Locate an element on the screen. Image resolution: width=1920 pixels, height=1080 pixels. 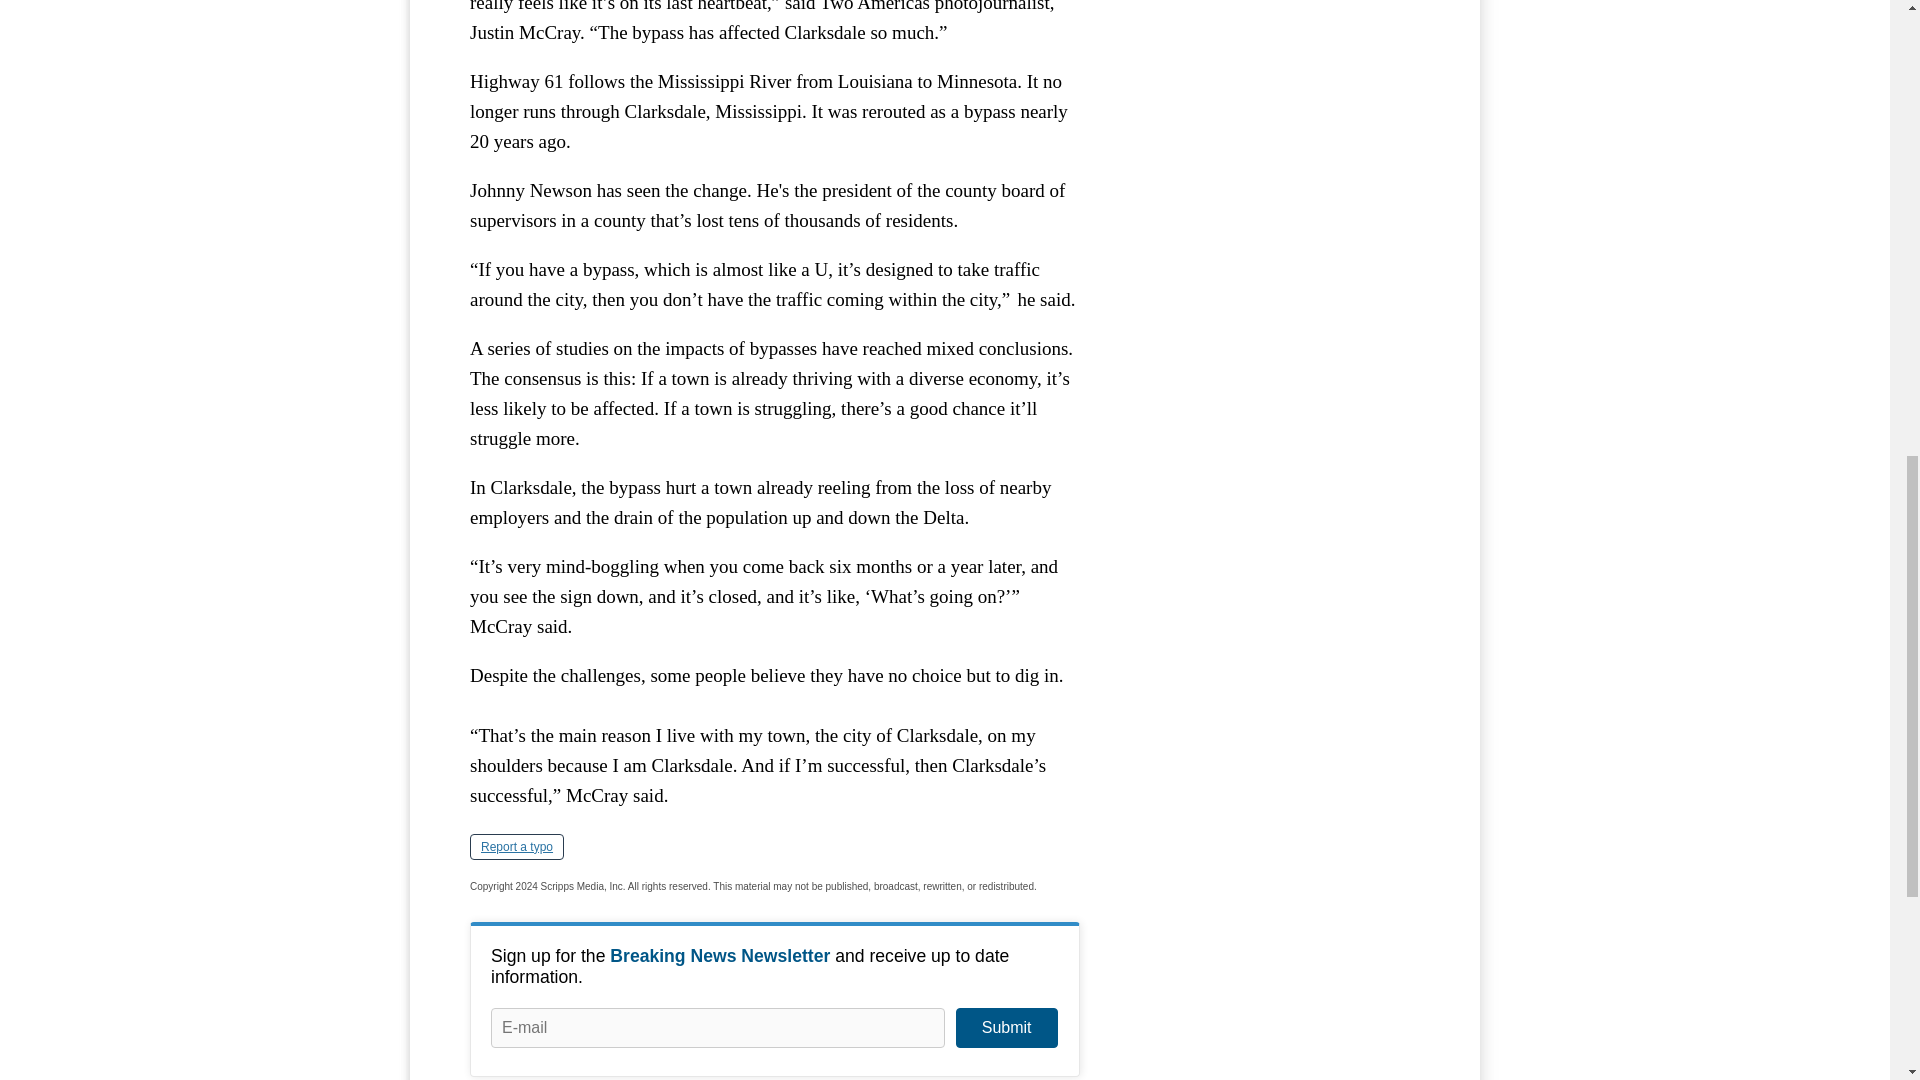
Submit is located at coordinates (1006, 1027).